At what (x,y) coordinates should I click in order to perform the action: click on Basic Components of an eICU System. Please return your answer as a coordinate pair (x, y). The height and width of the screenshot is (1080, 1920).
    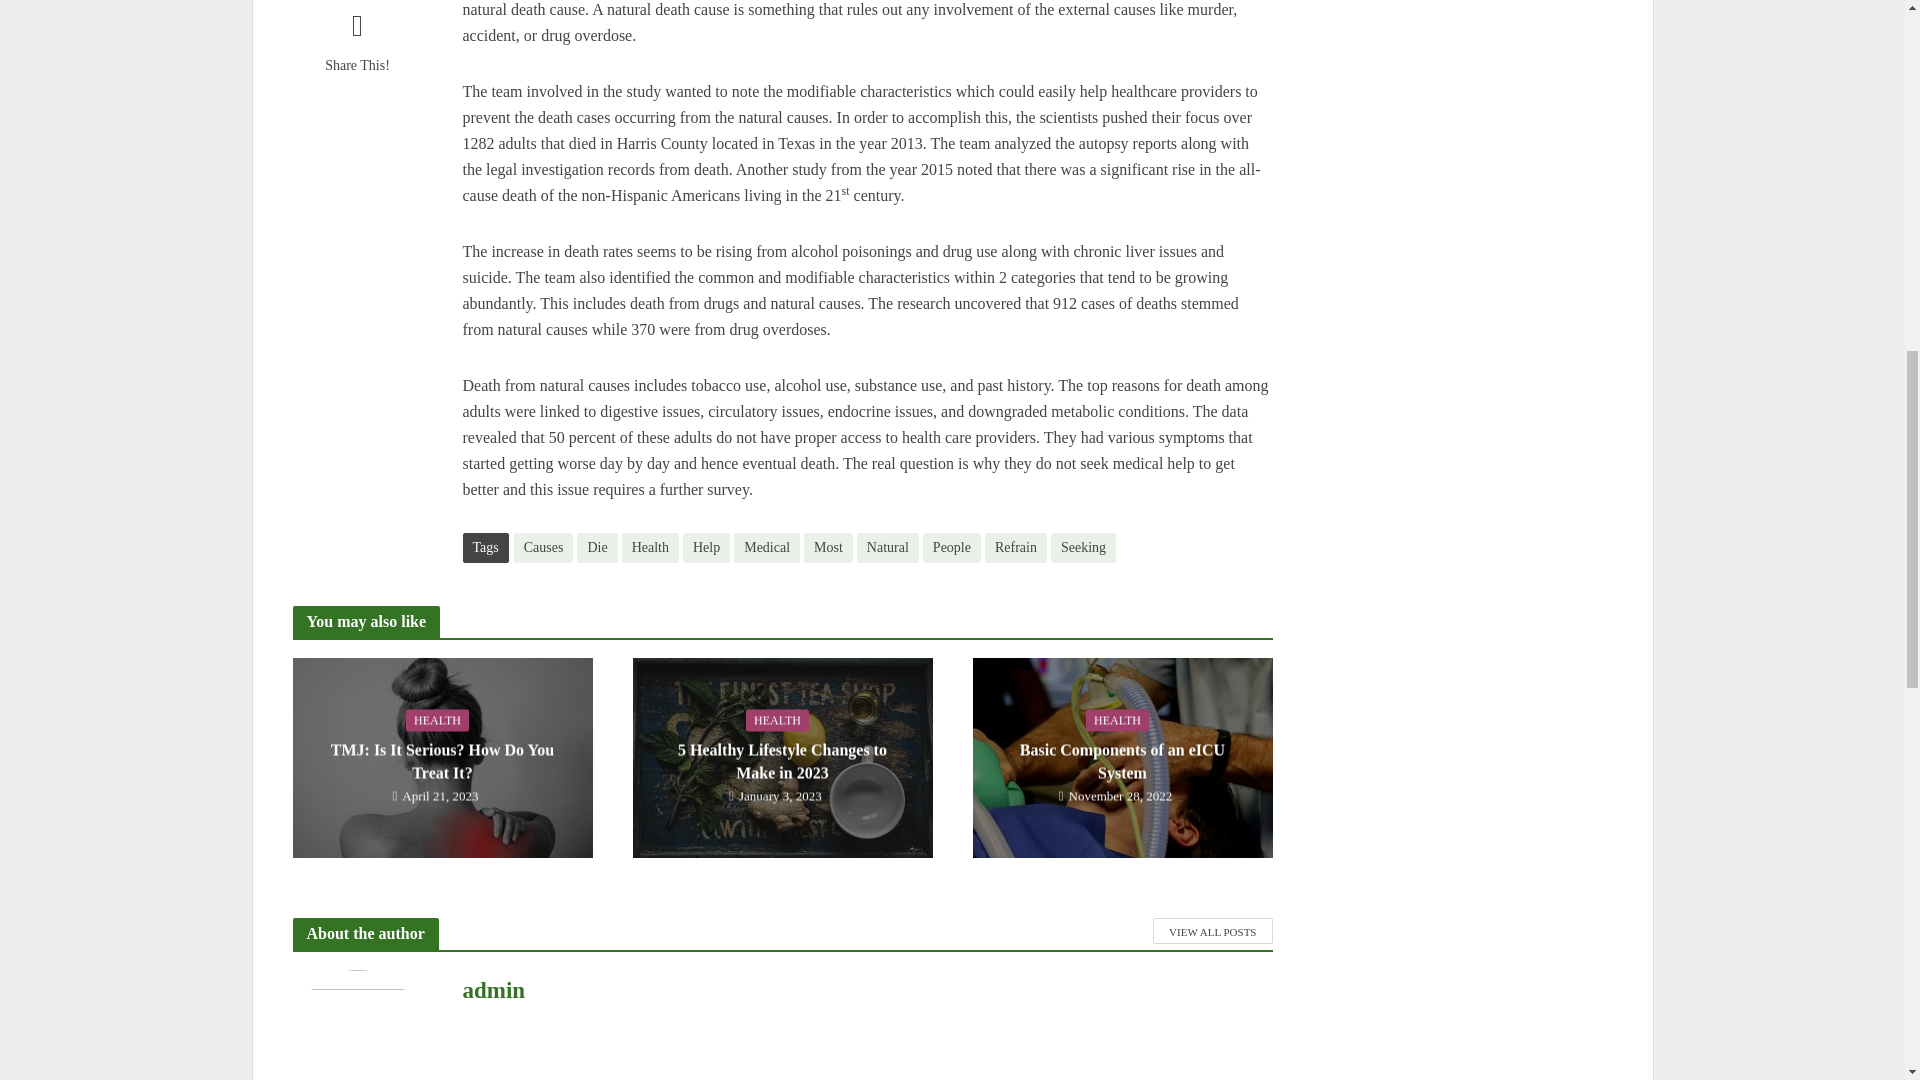
    Looking at the image, I should click on (1121, 756).